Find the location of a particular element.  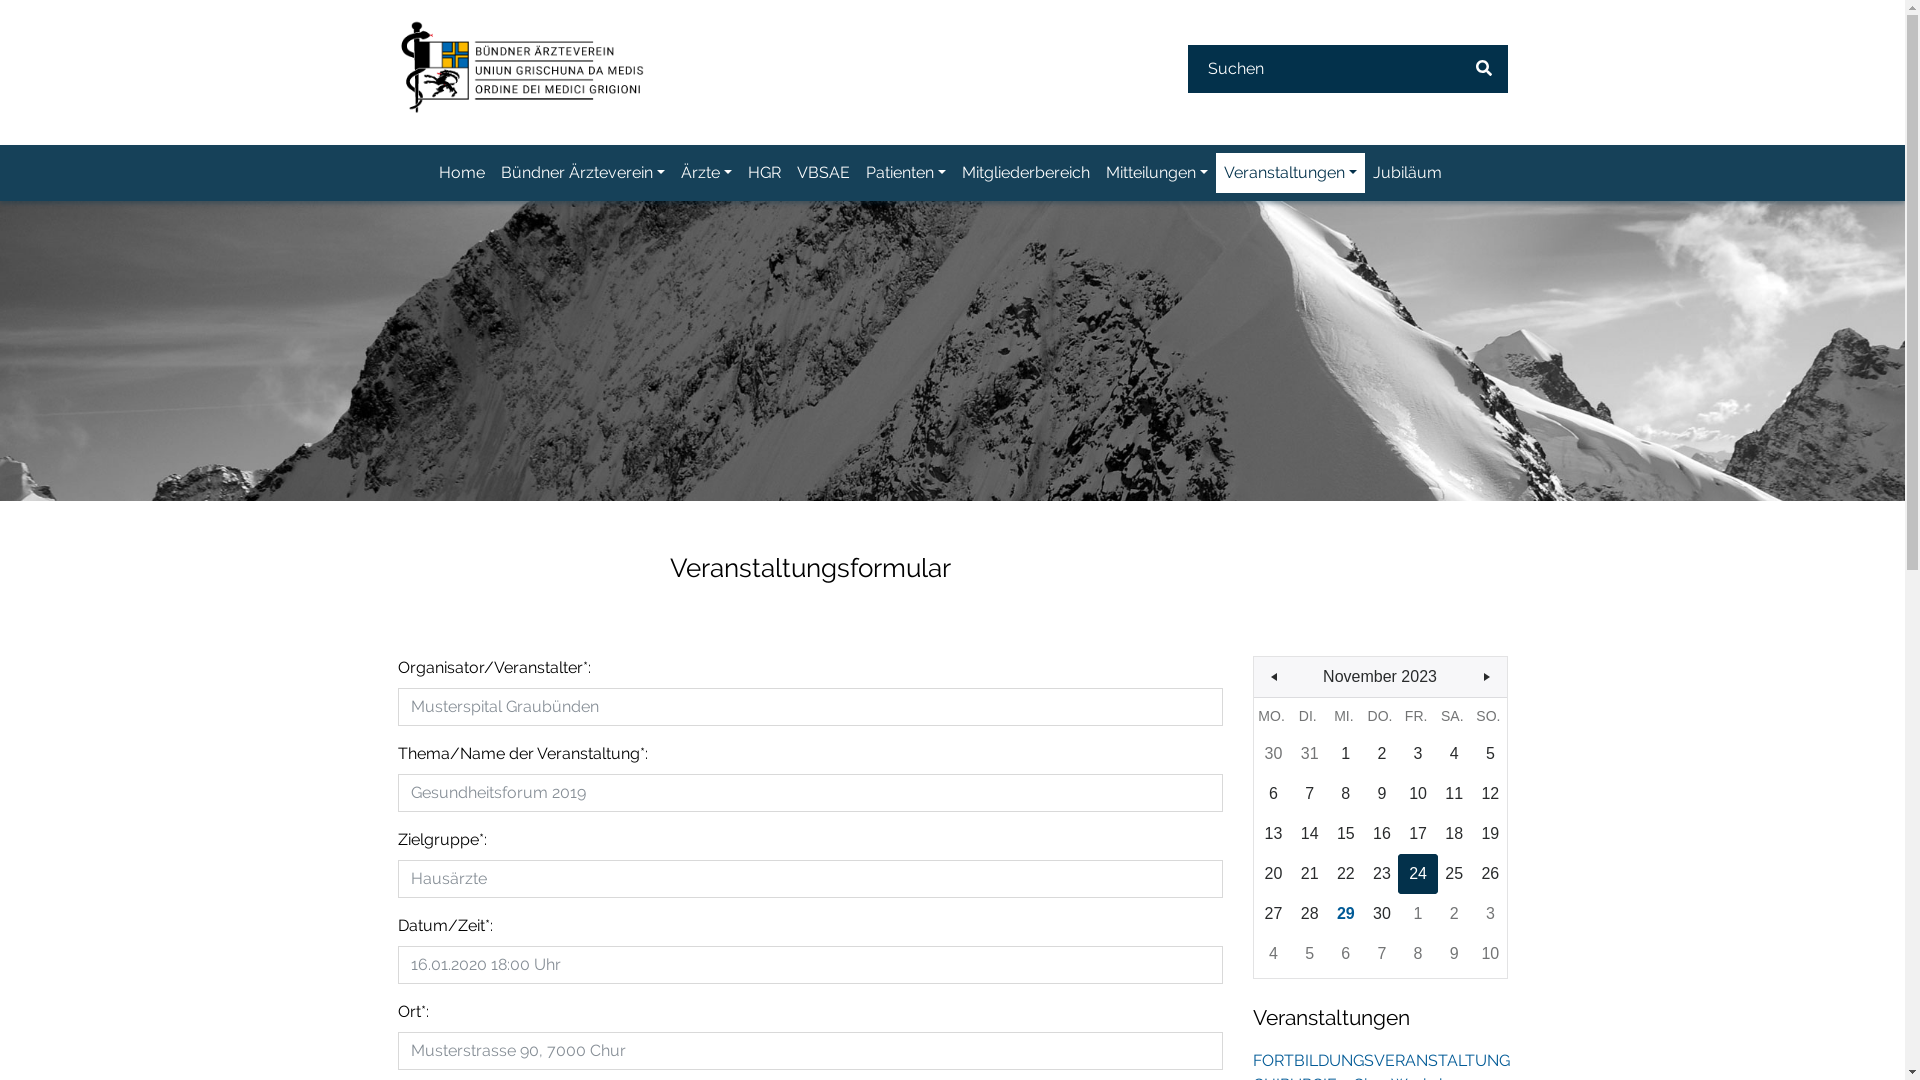

7 is located at coordinates (1310, 794).